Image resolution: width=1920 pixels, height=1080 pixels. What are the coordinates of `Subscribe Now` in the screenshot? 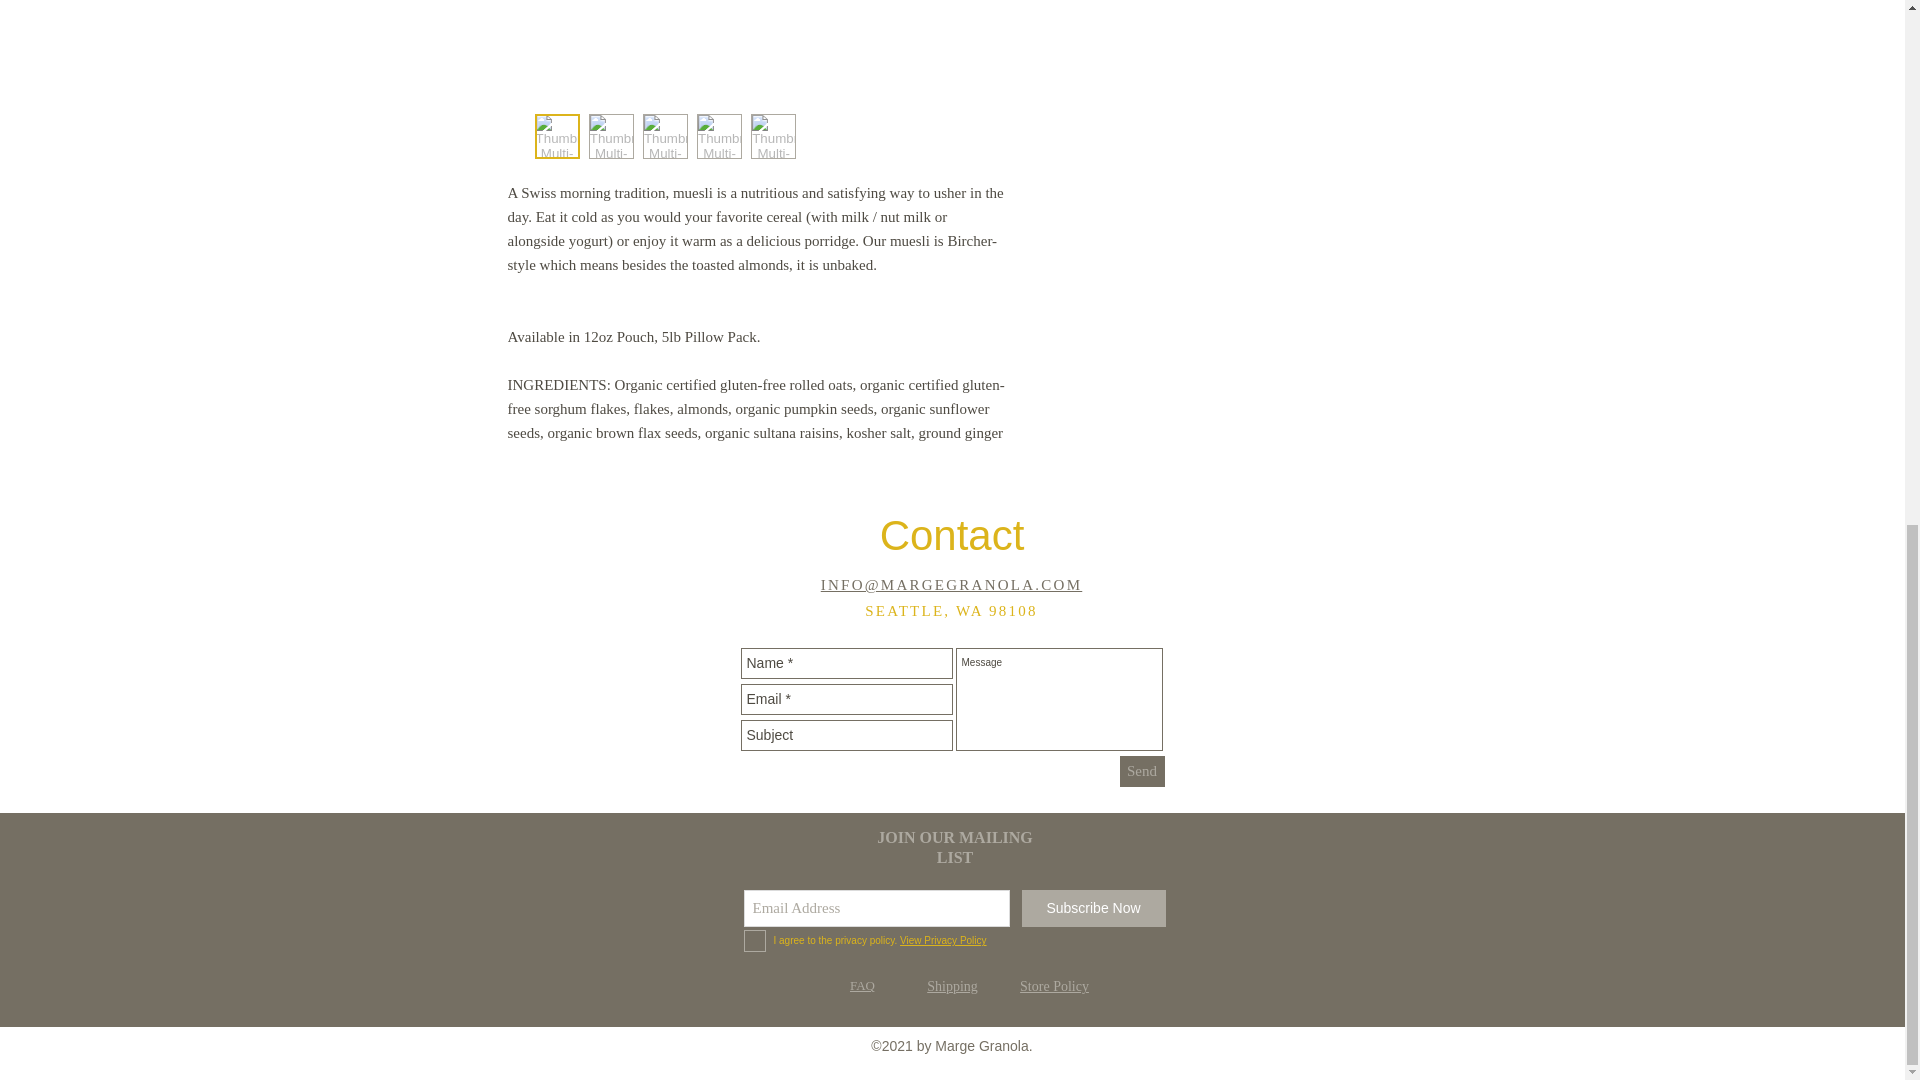 It's located at (1093, 908).